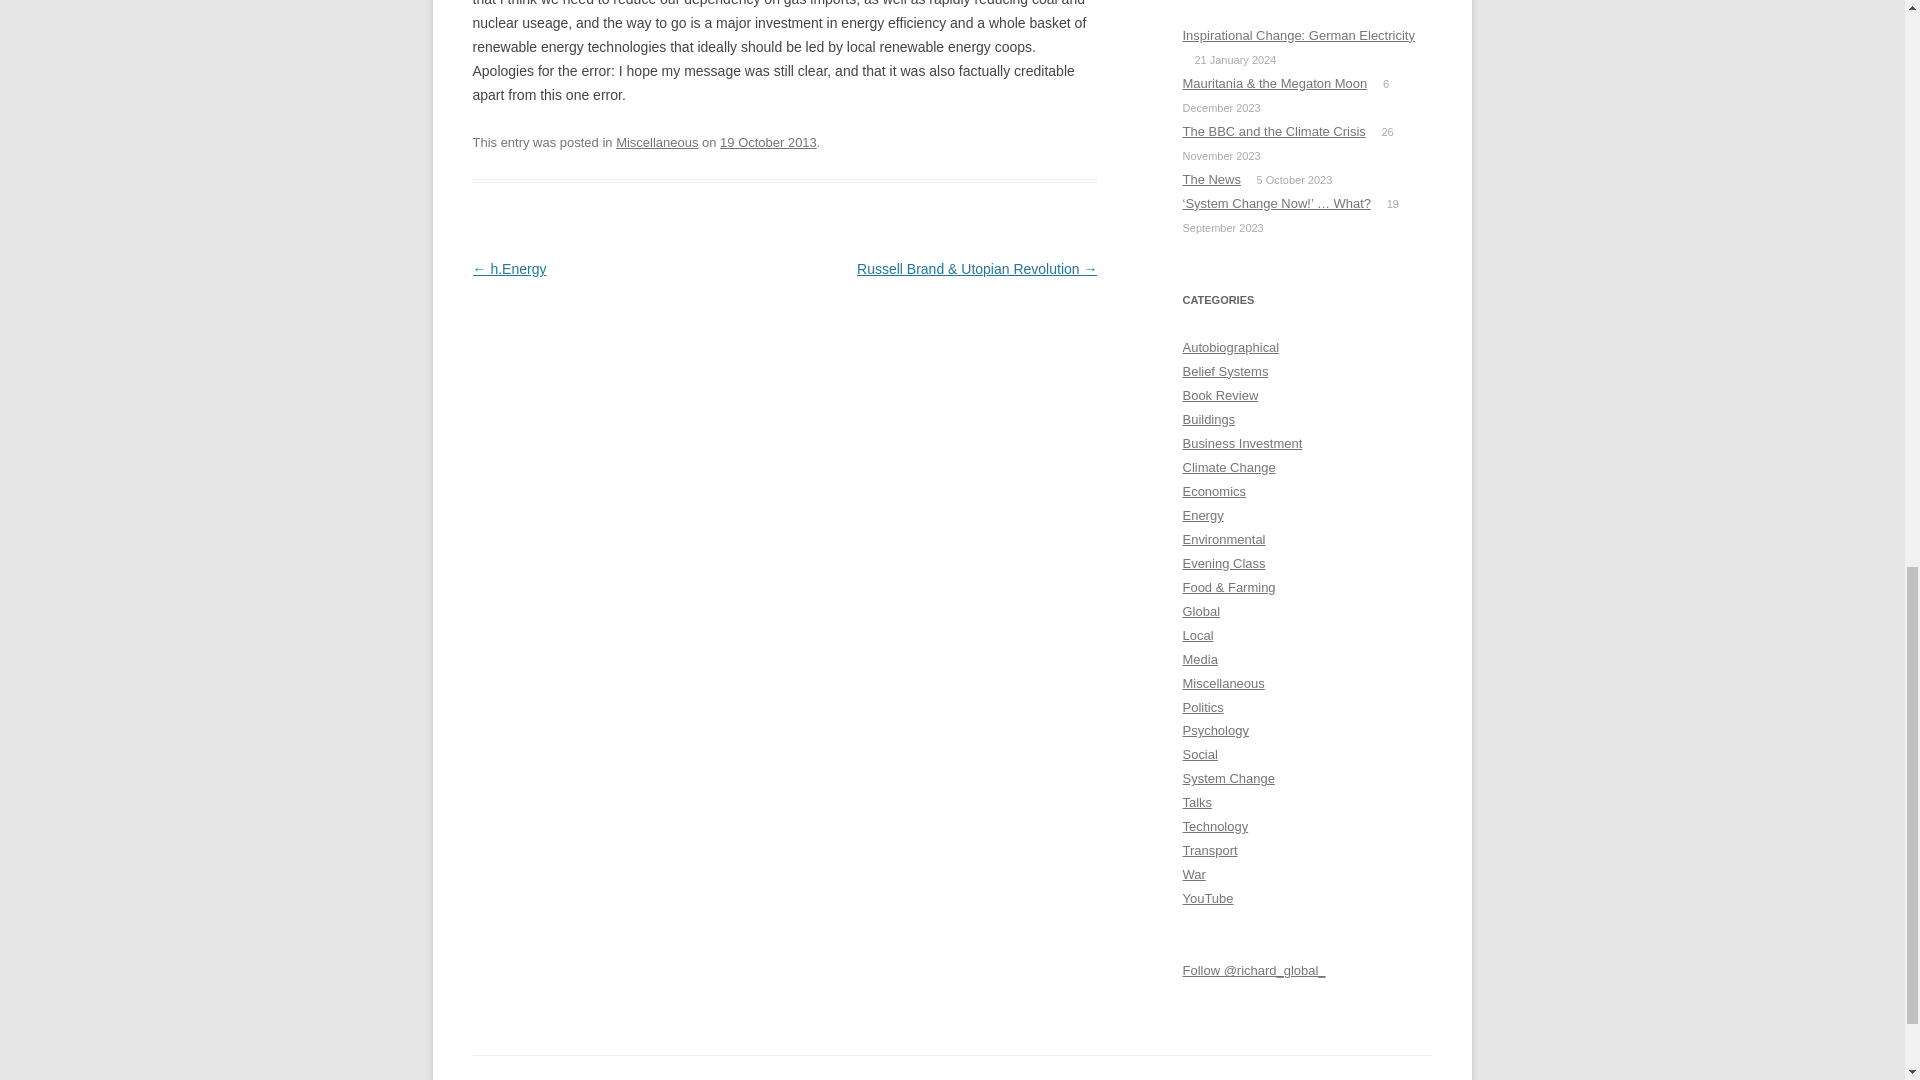  What do you see at coordinates (1200, 610) in the screenshot?
I see `Global` at bounding box center [1200, 610].